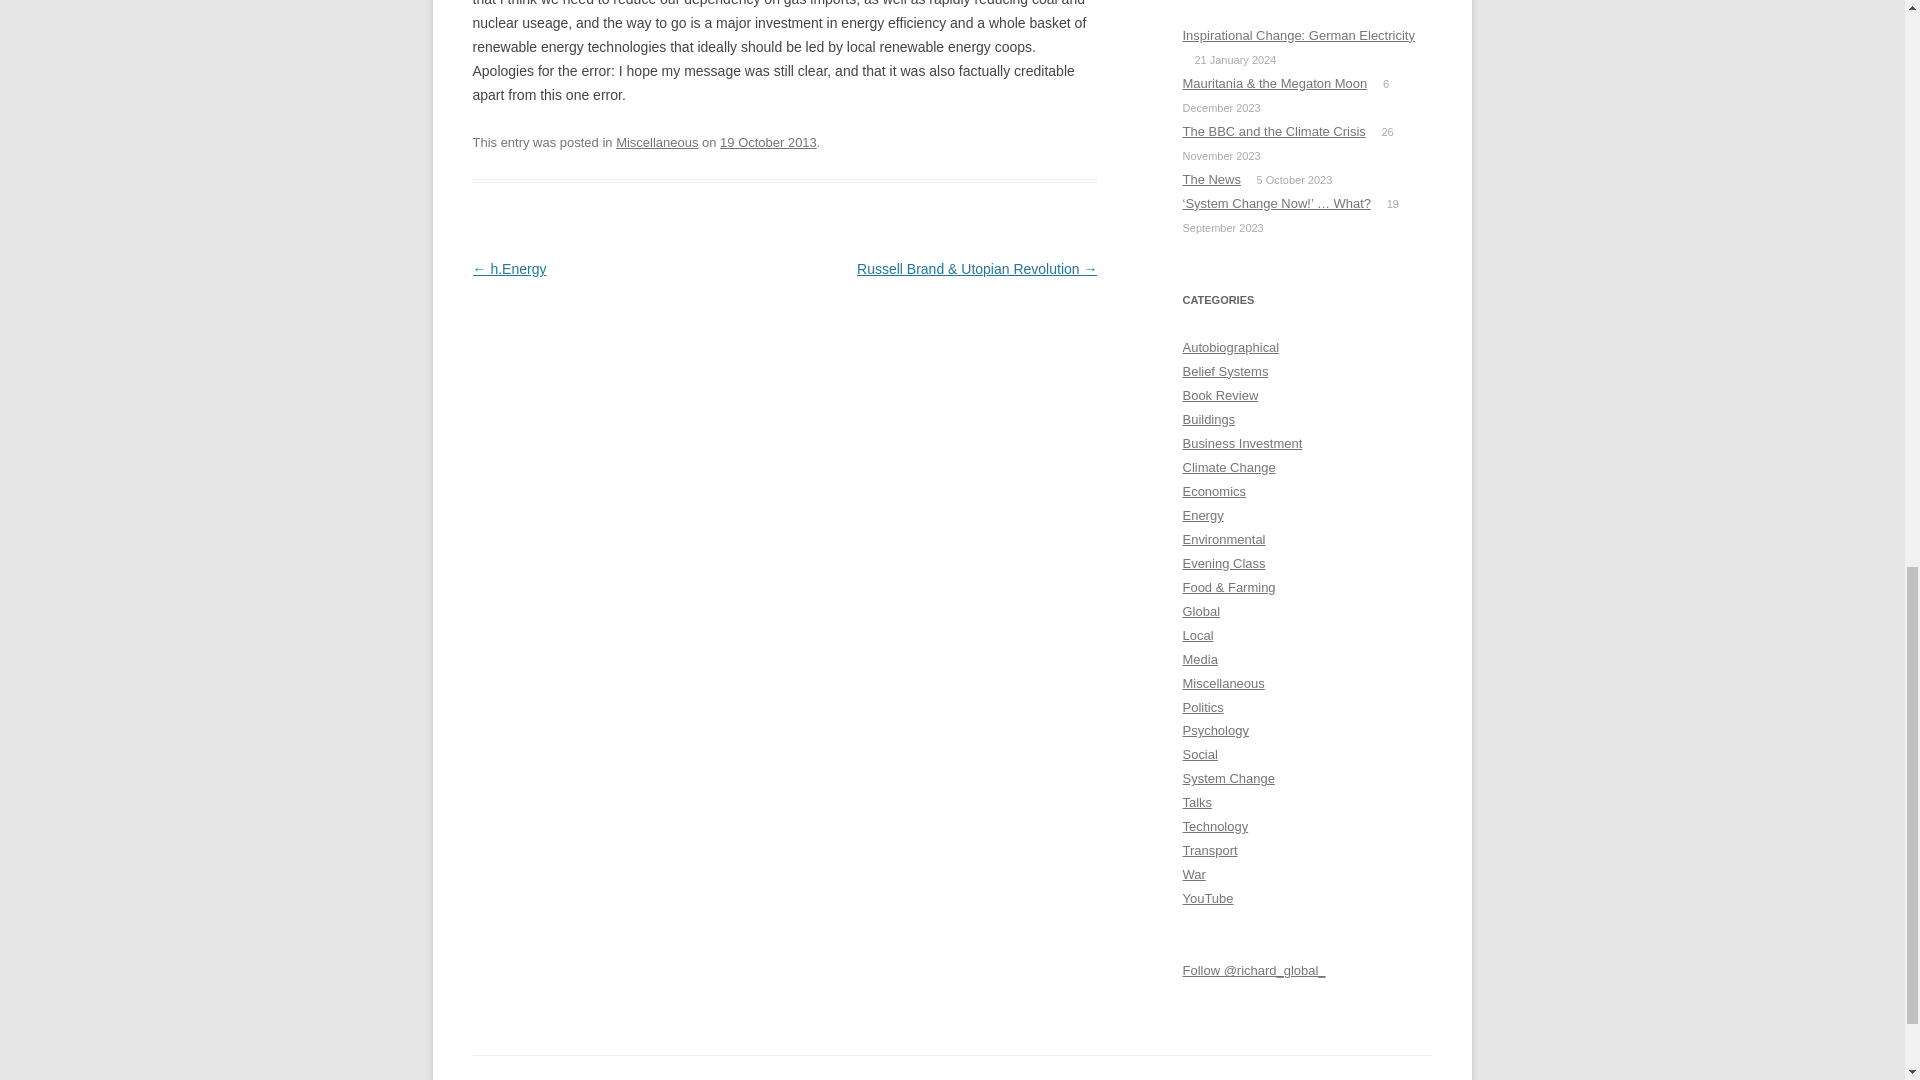  What do you see at coordinates (1200, 610) in the screenshot?
I see `Global` at bounding box center [1200, 610].